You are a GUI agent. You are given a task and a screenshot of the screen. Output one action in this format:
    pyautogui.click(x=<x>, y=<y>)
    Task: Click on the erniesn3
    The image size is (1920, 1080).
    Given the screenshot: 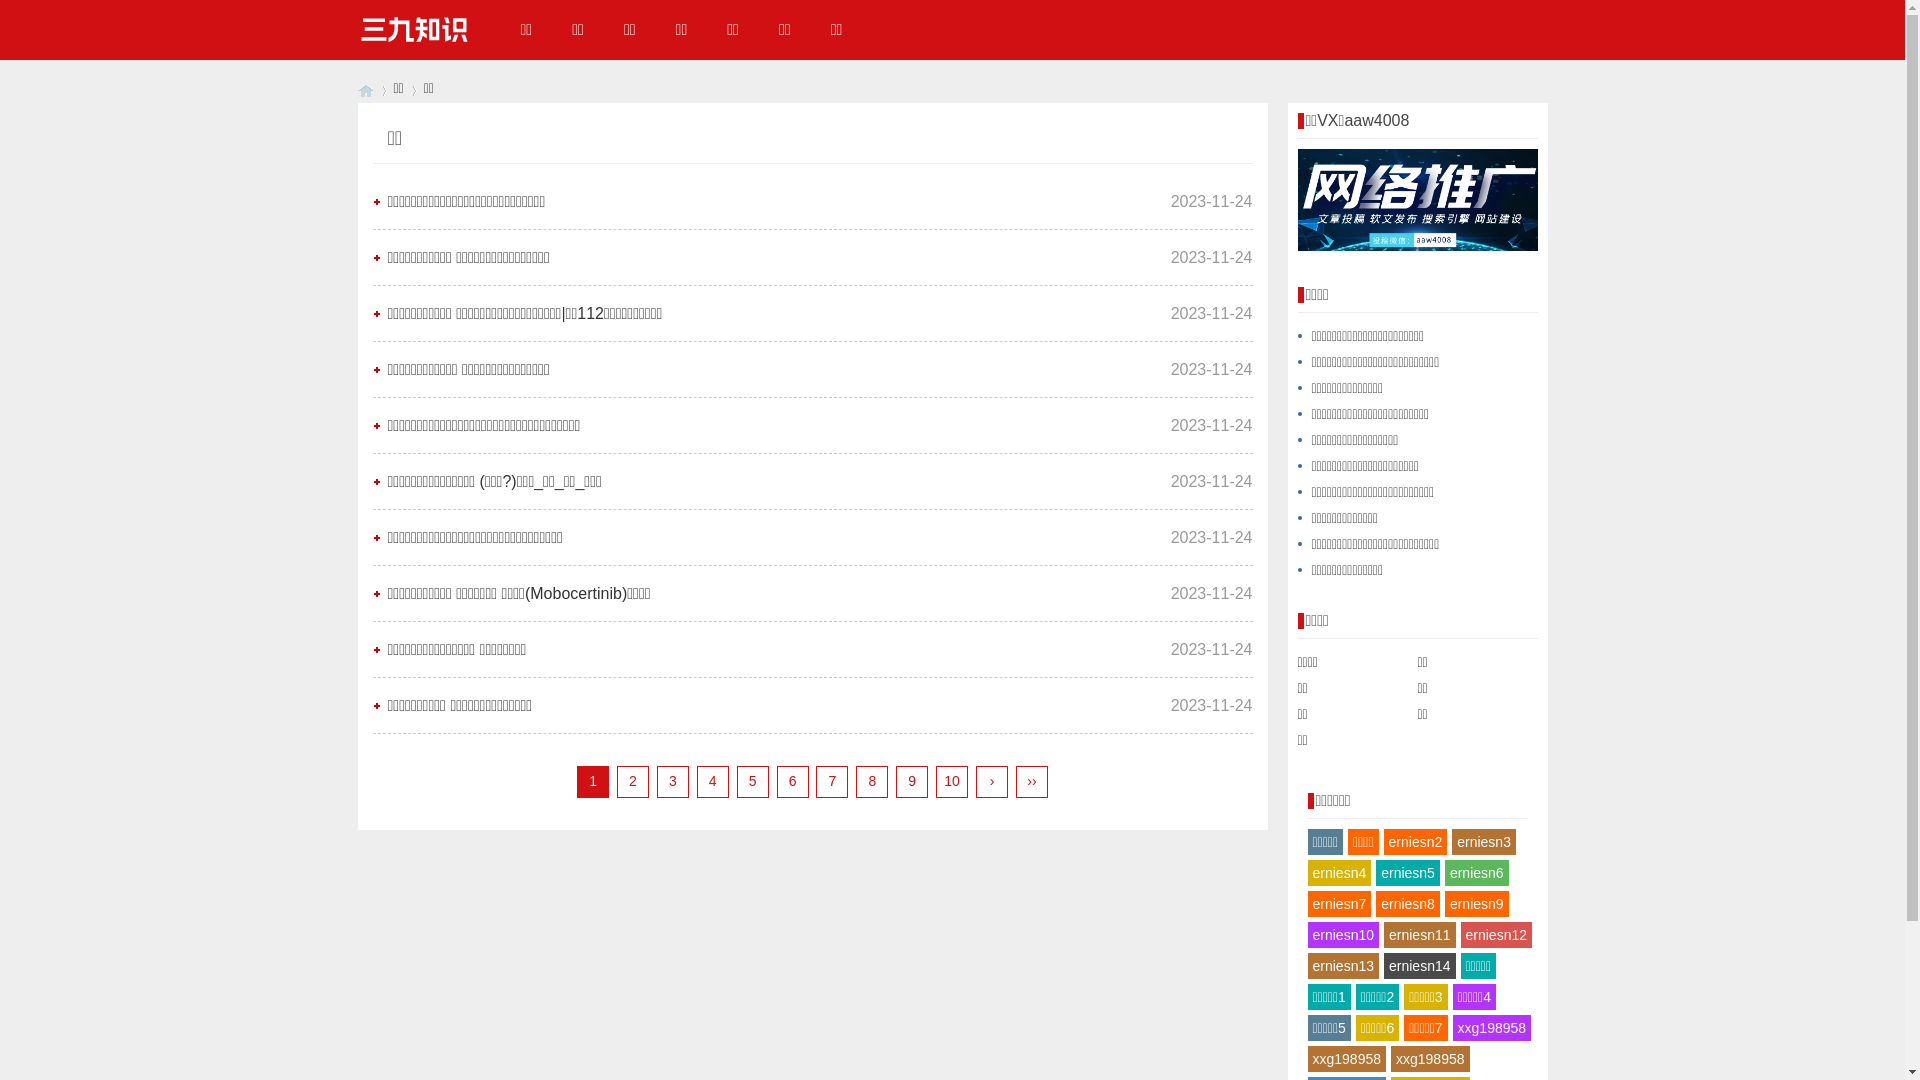 What is the action you would take?
    pyautogui.click(x=1484, y=842)
    